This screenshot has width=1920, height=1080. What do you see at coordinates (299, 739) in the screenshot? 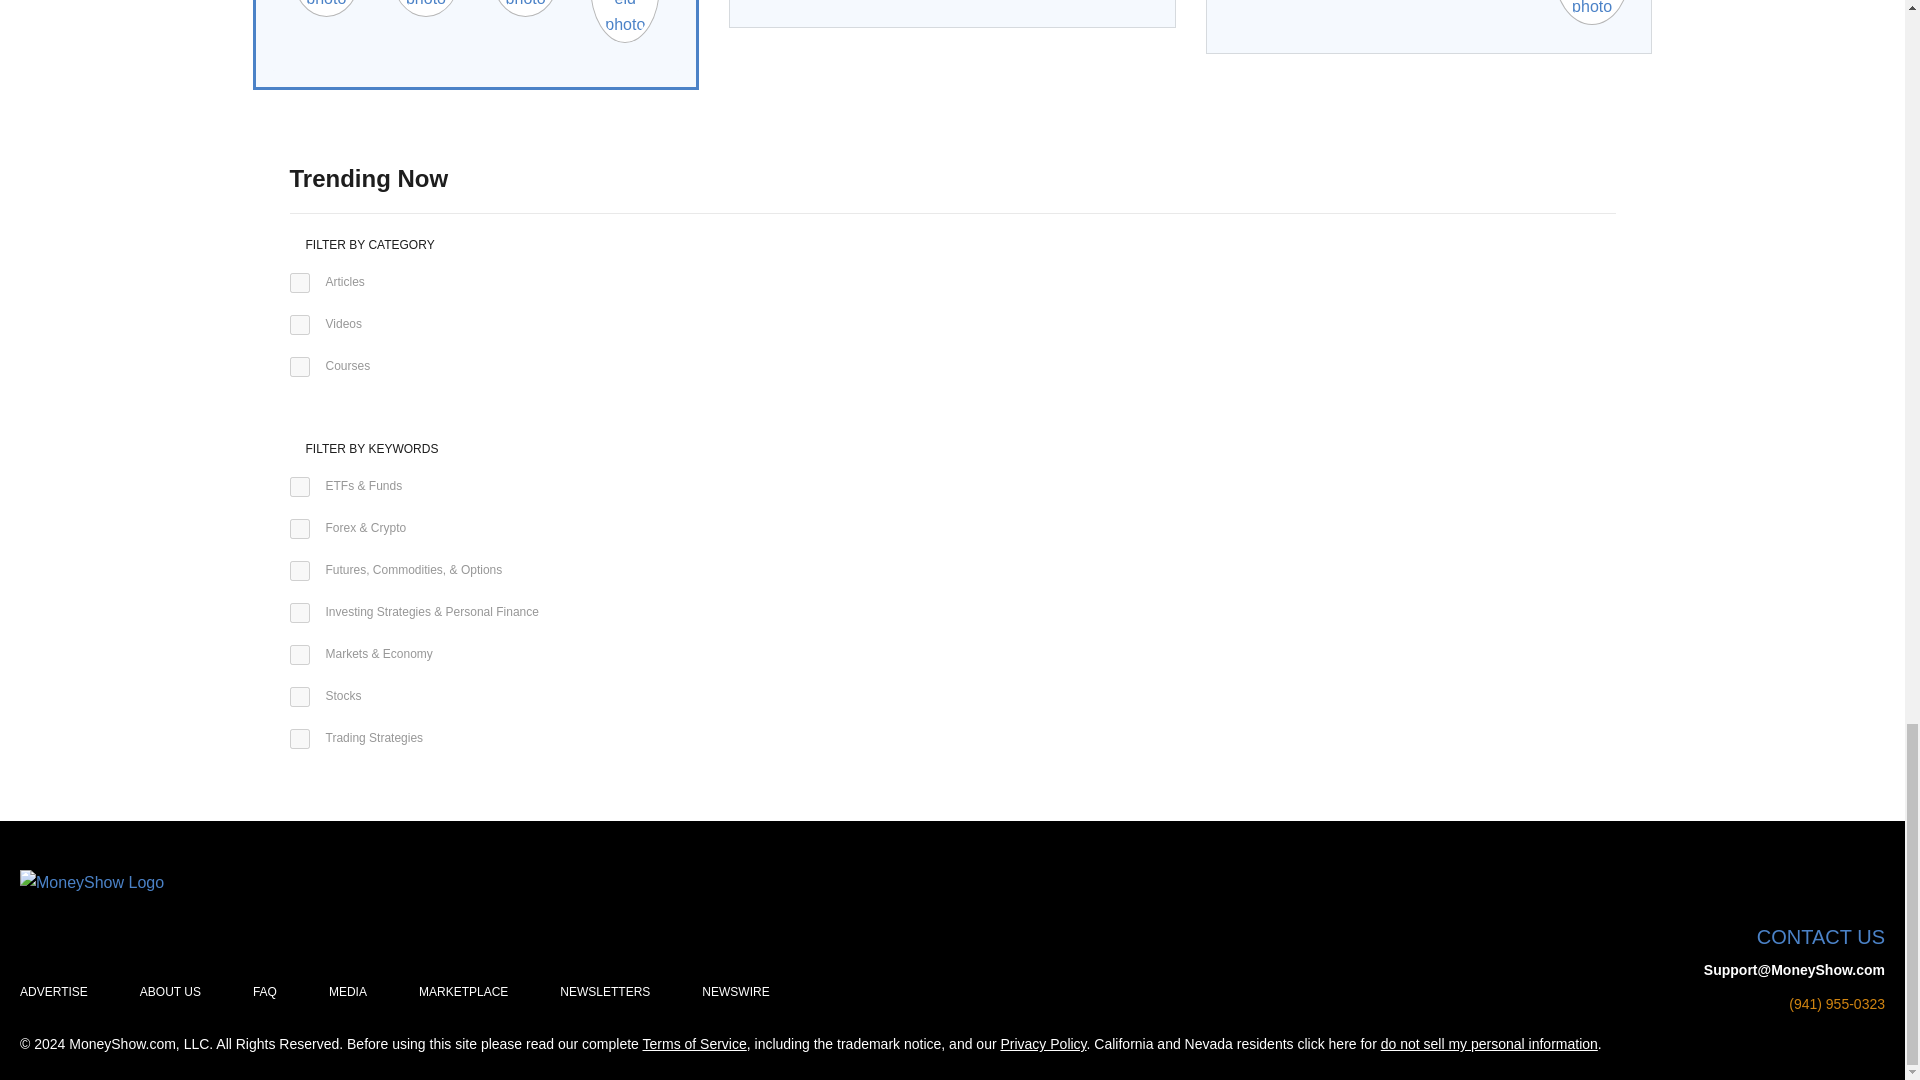
I see `Trading Strategies` at bounding box center [299, 739].